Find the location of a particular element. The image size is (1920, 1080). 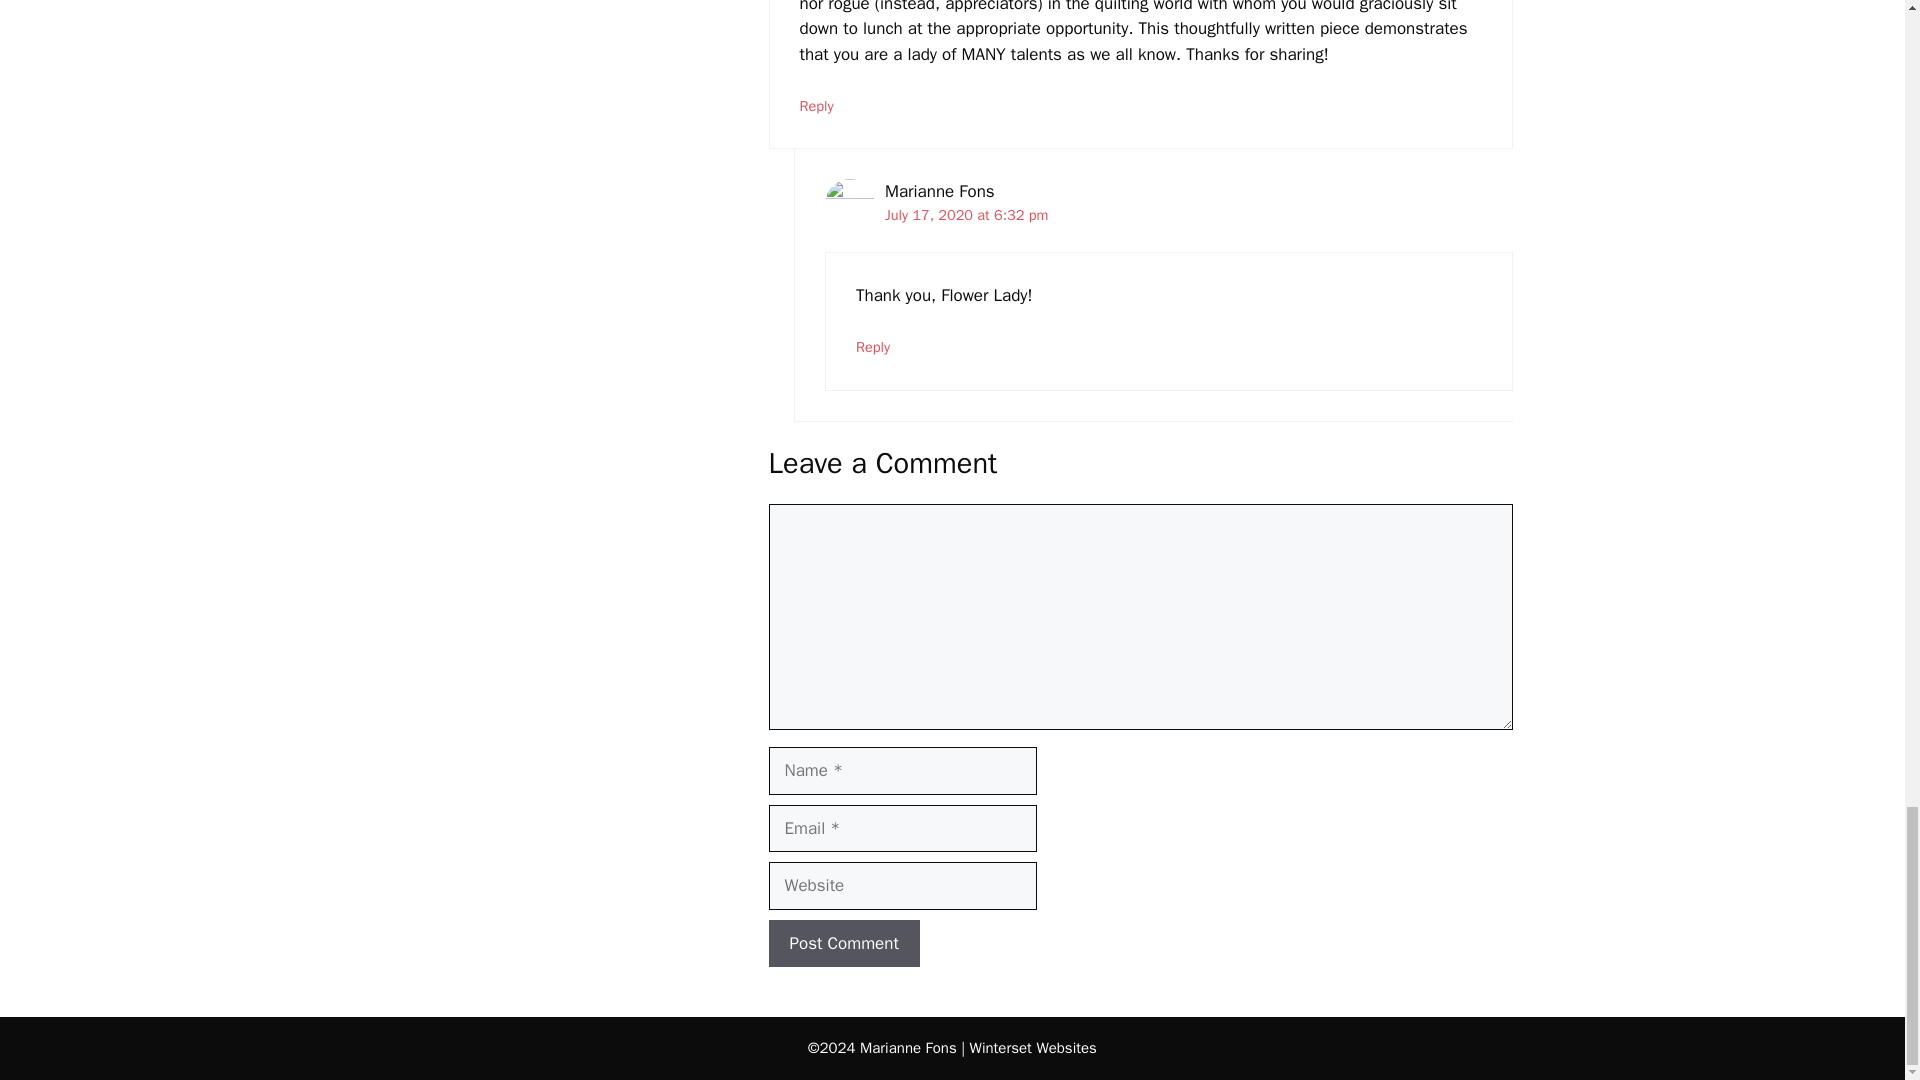

Reply is located at coordinates (873, 347).